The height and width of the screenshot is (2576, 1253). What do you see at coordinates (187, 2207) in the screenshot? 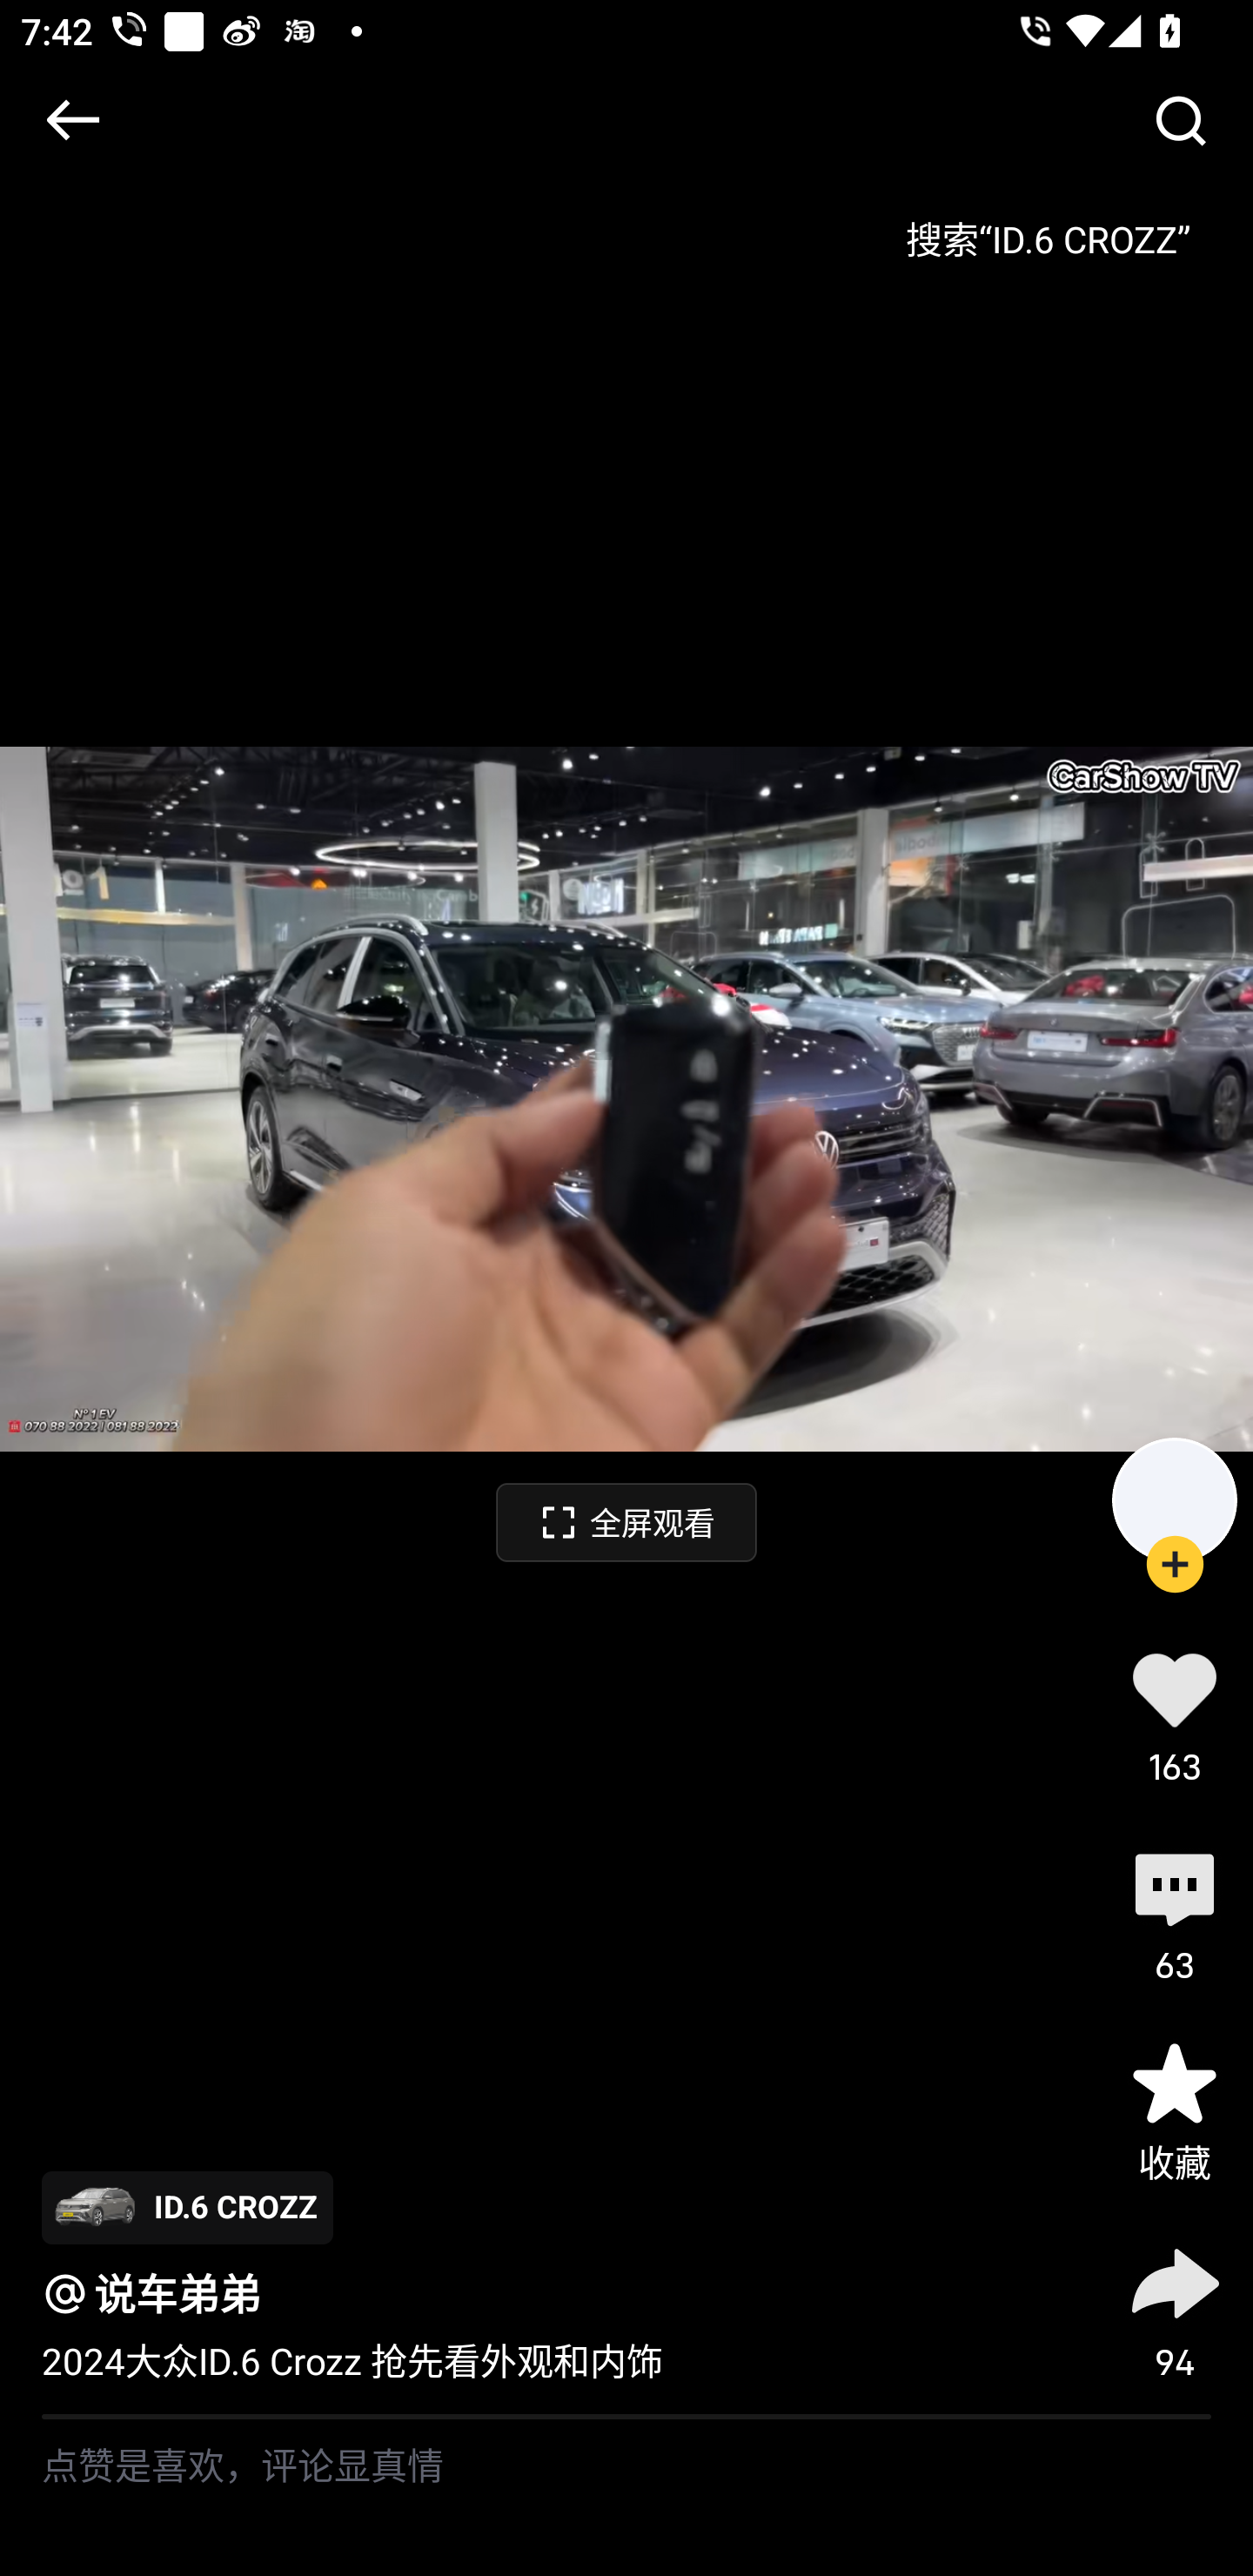
I see `ID.6 CROZZ` at bounding box center [187, 2207].